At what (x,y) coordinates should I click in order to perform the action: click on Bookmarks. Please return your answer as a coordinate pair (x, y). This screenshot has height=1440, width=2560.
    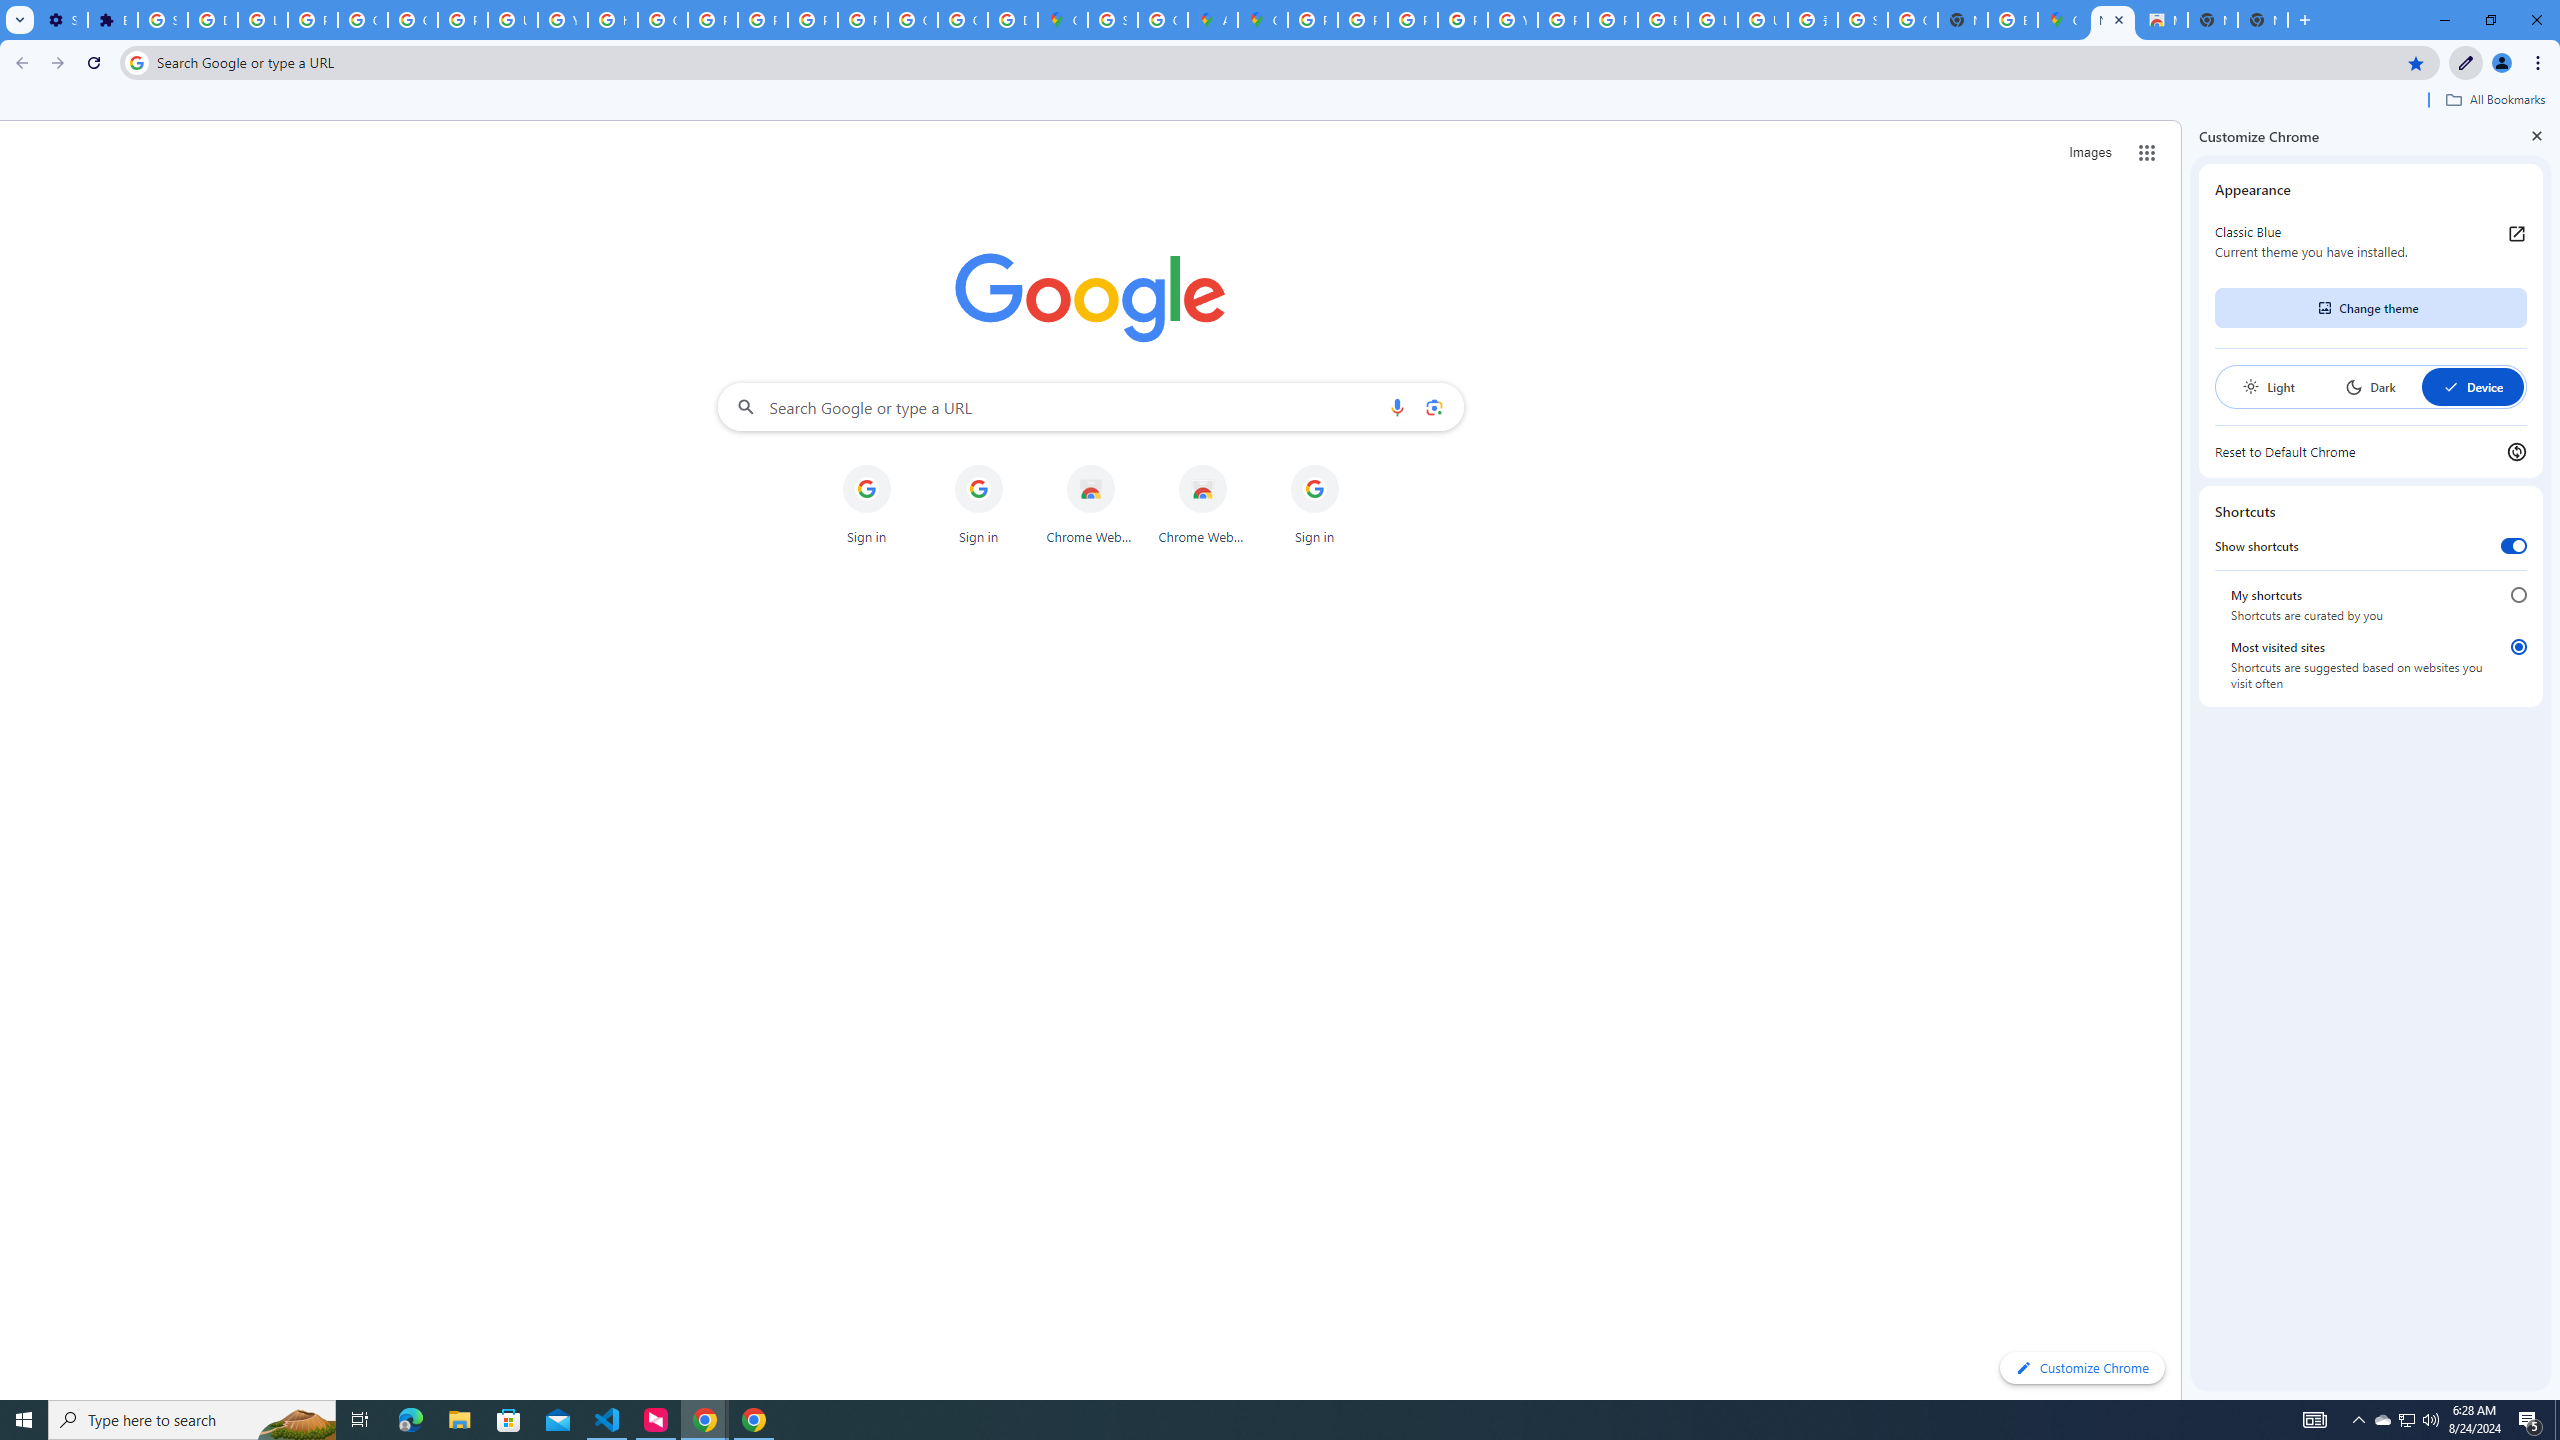
    Looking at the image, I should click on (1280, 102).